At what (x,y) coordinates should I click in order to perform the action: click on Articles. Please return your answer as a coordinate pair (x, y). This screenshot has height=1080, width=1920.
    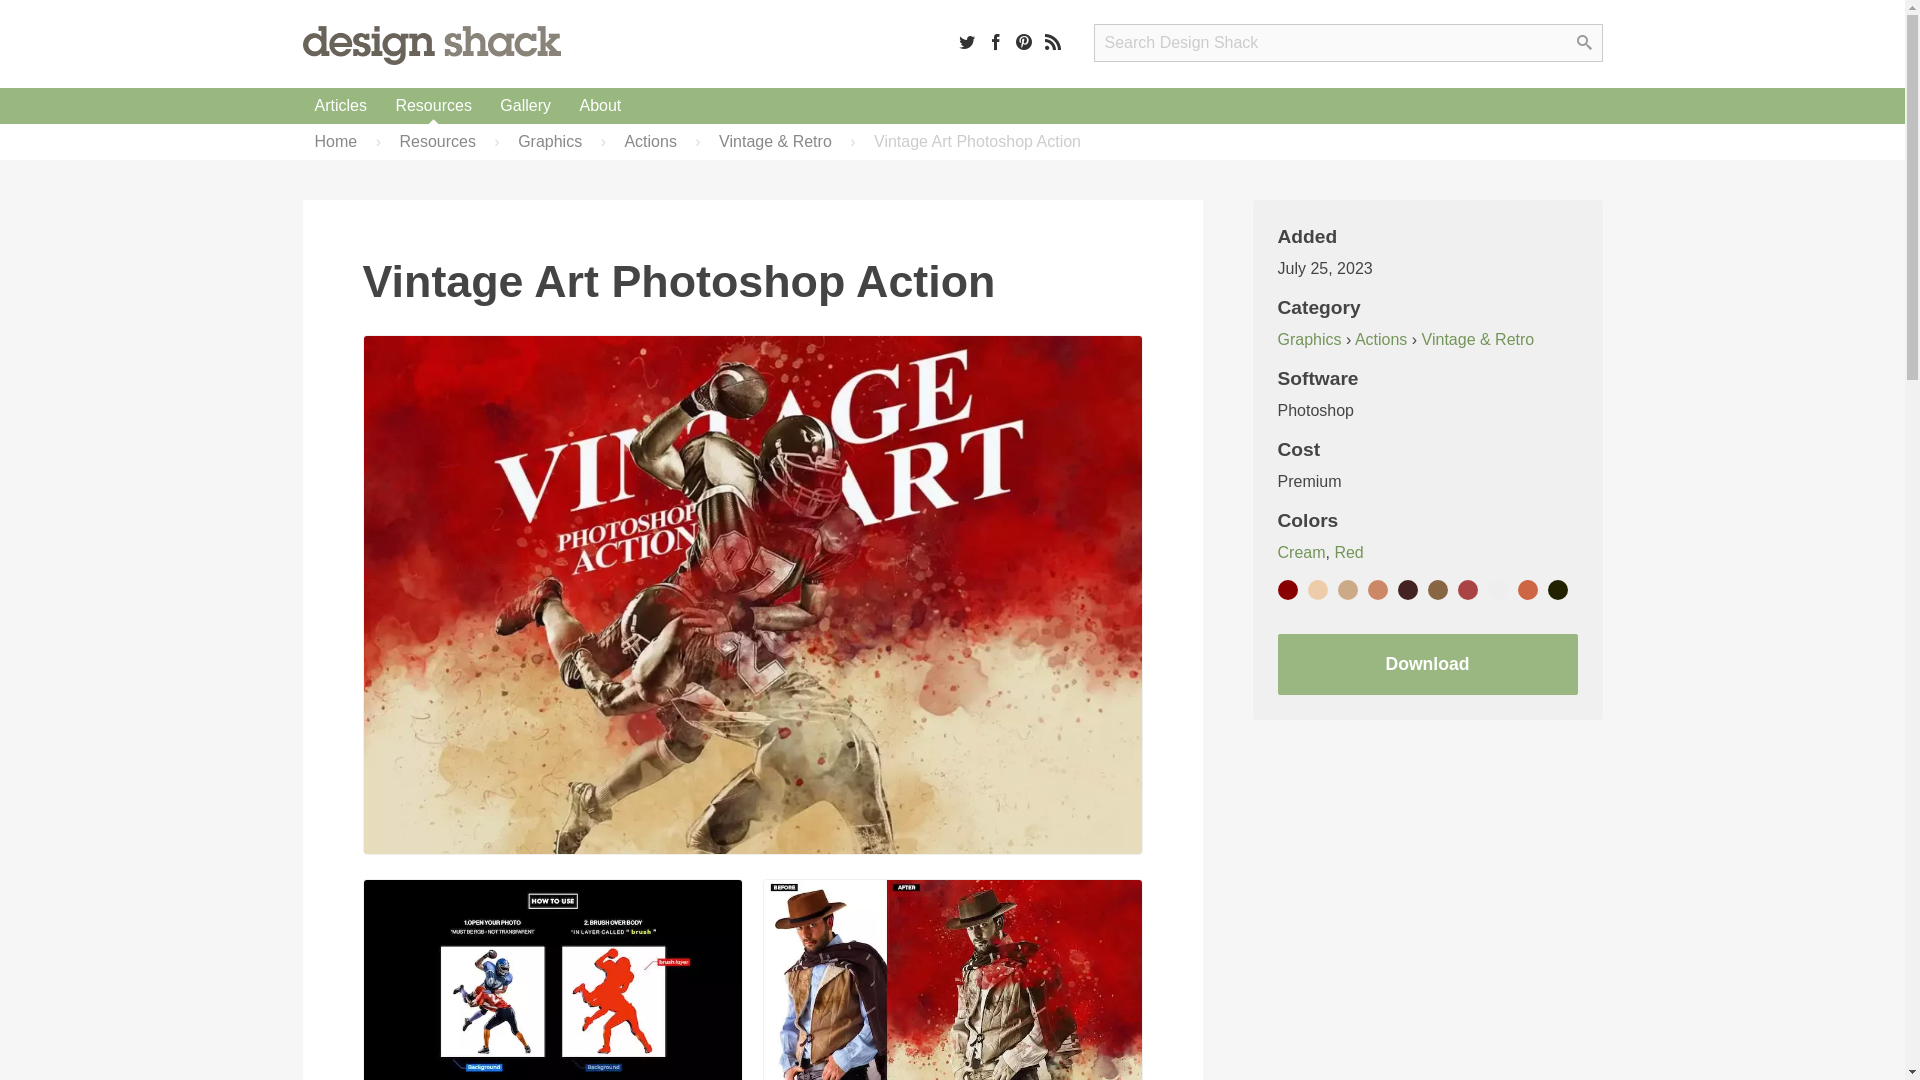
    Looking at the image, I should click on (340, 106).